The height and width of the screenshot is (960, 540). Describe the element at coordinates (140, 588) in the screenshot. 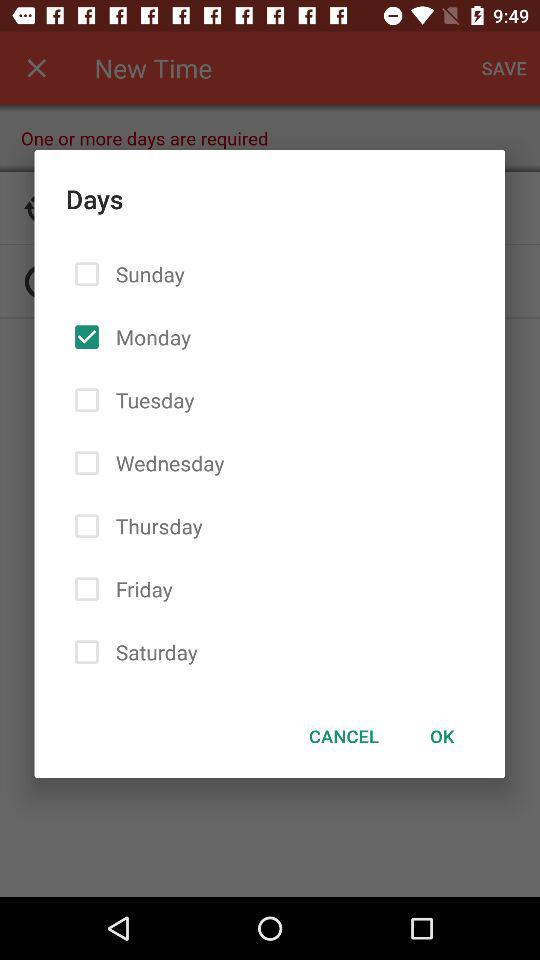

I see `scroll until friday icon` at that location.